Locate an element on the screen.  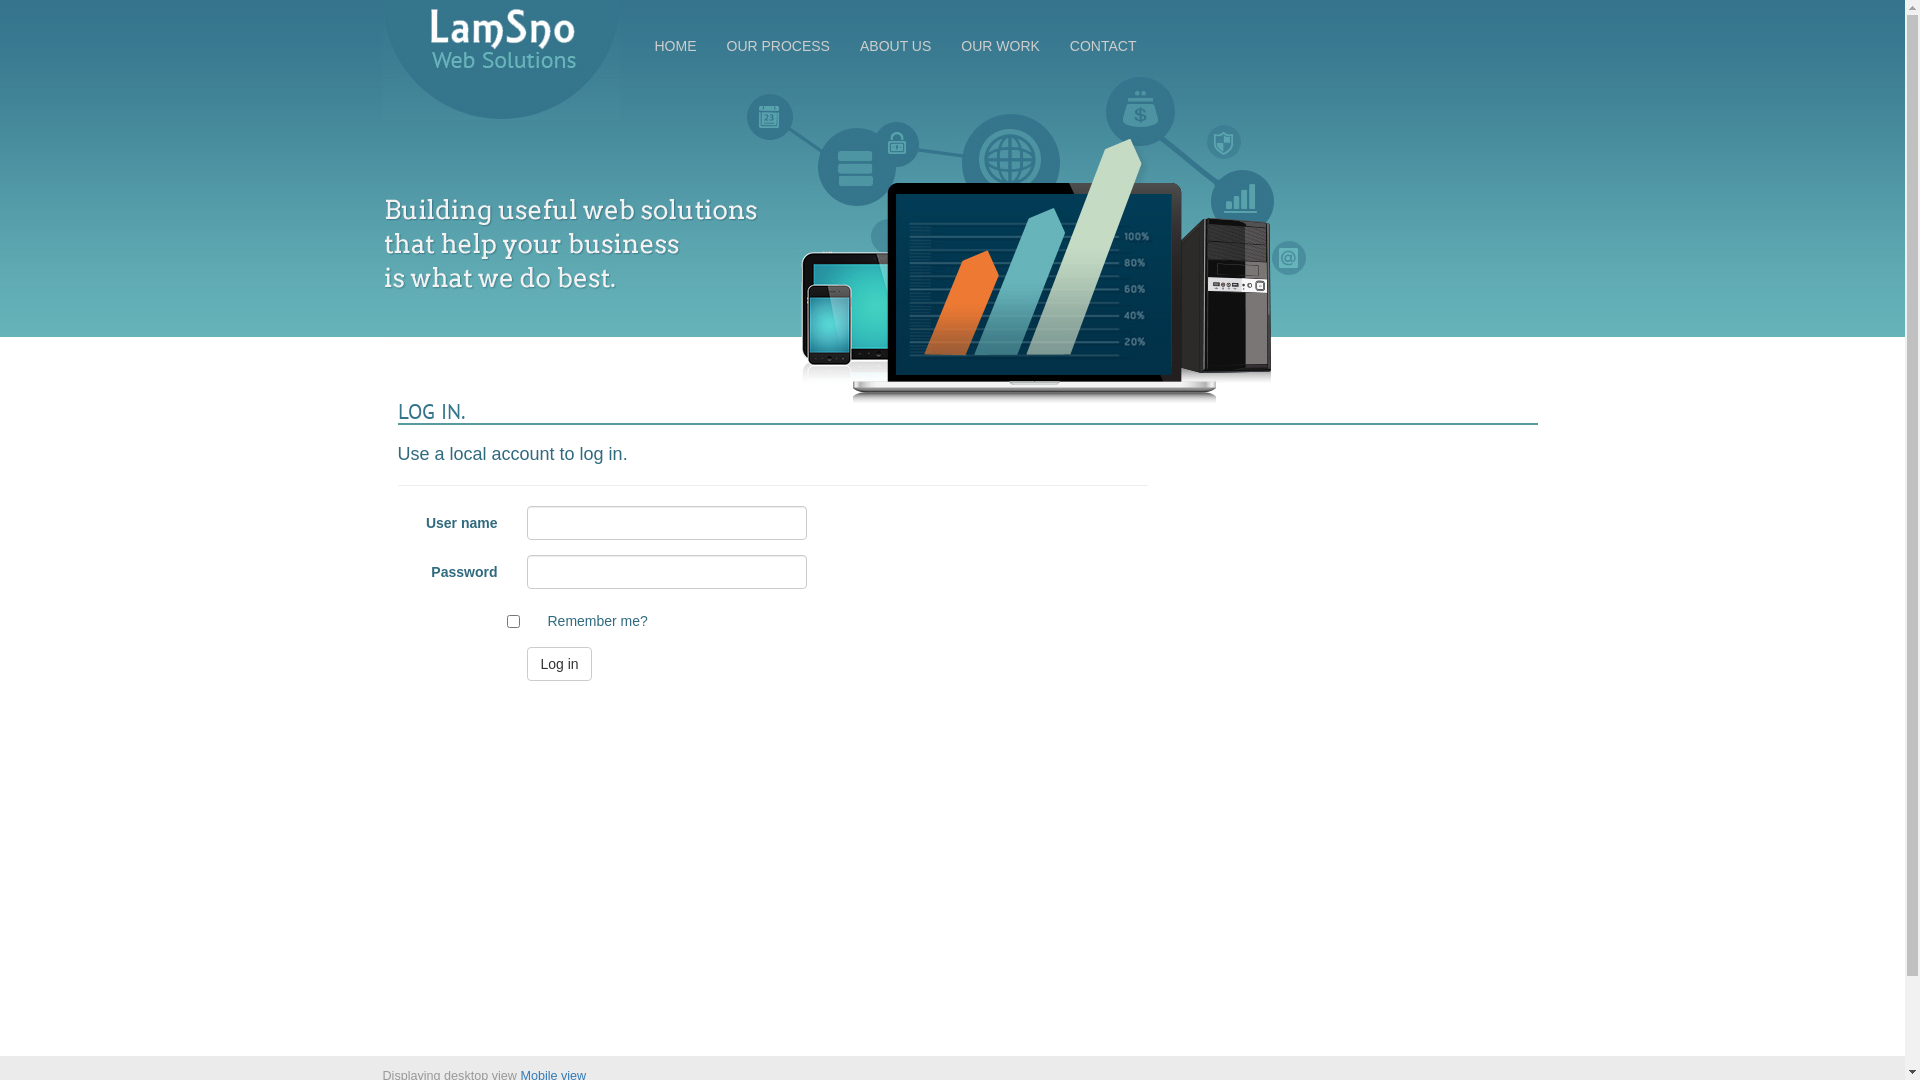
OUR PROCESS is located at coordinates (778, 46).